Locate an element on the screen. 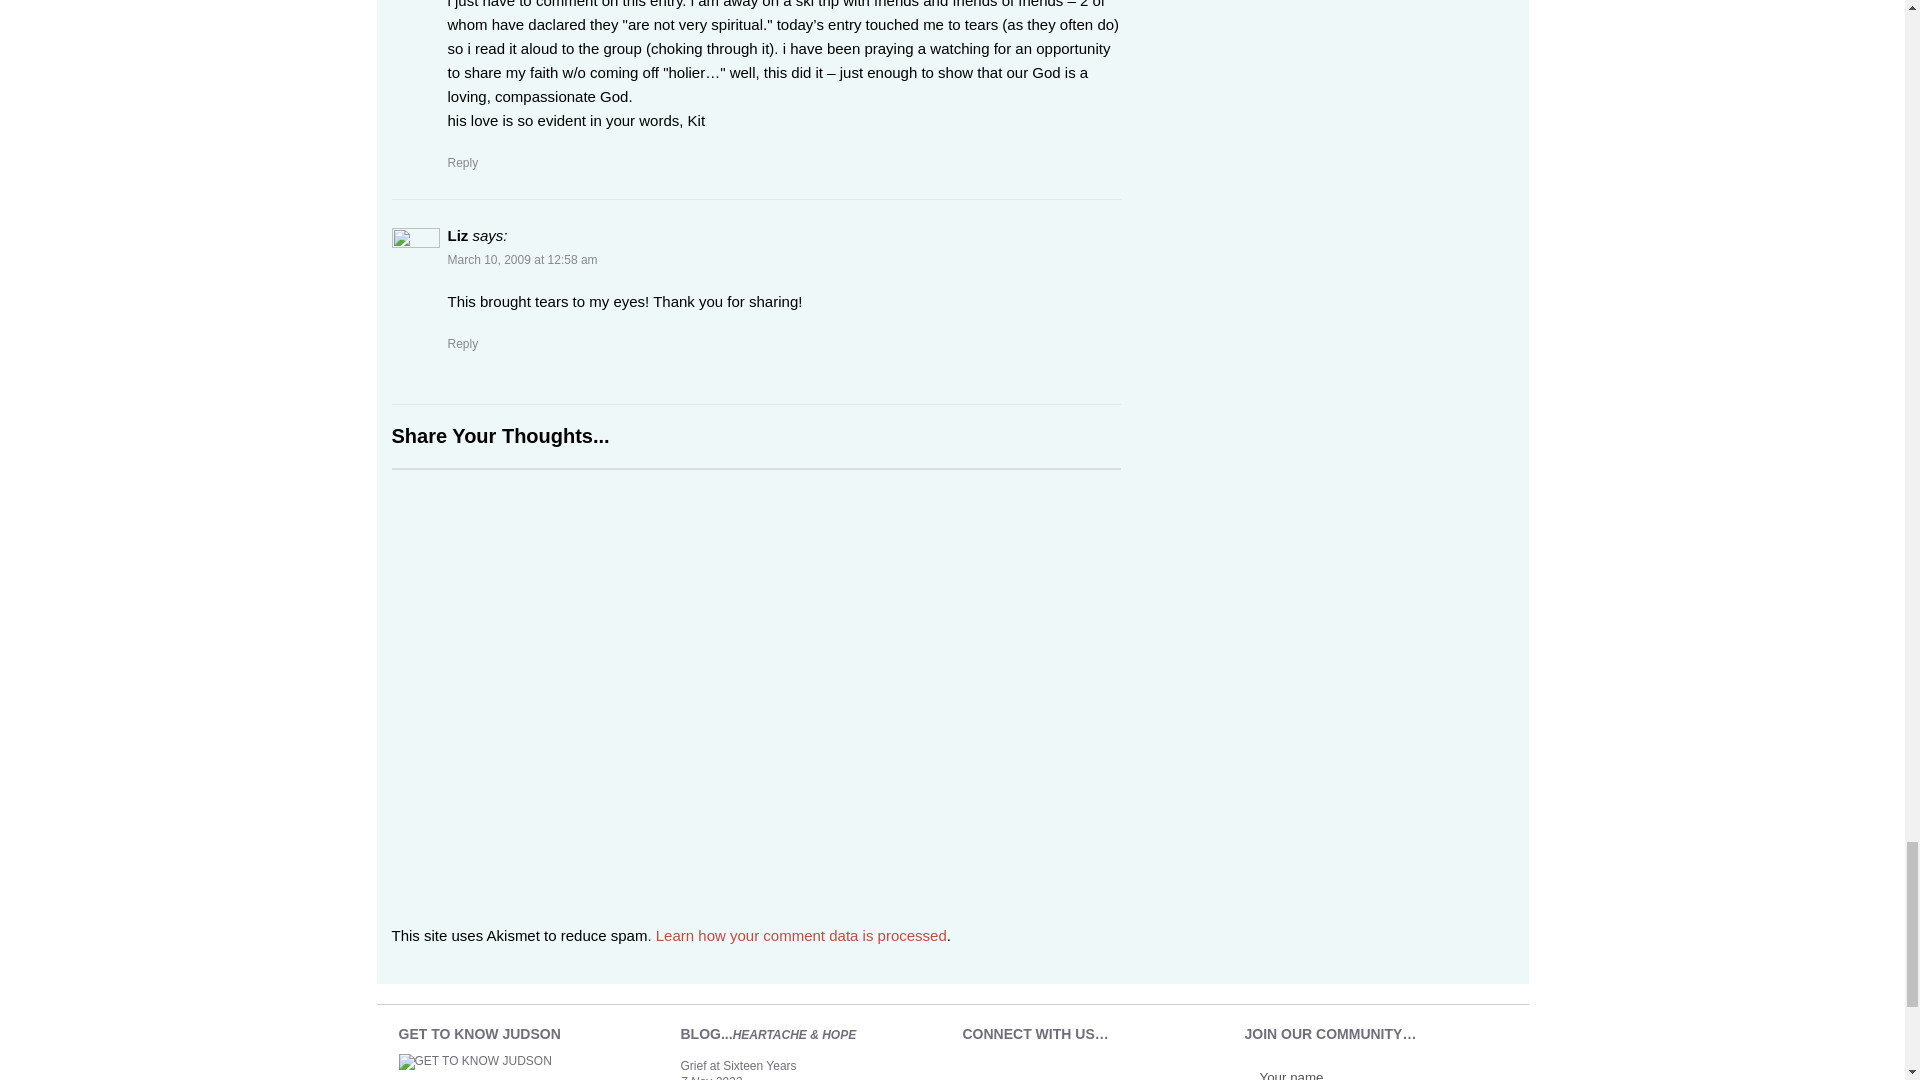  Ok is located at coordinates (1471, 1076).